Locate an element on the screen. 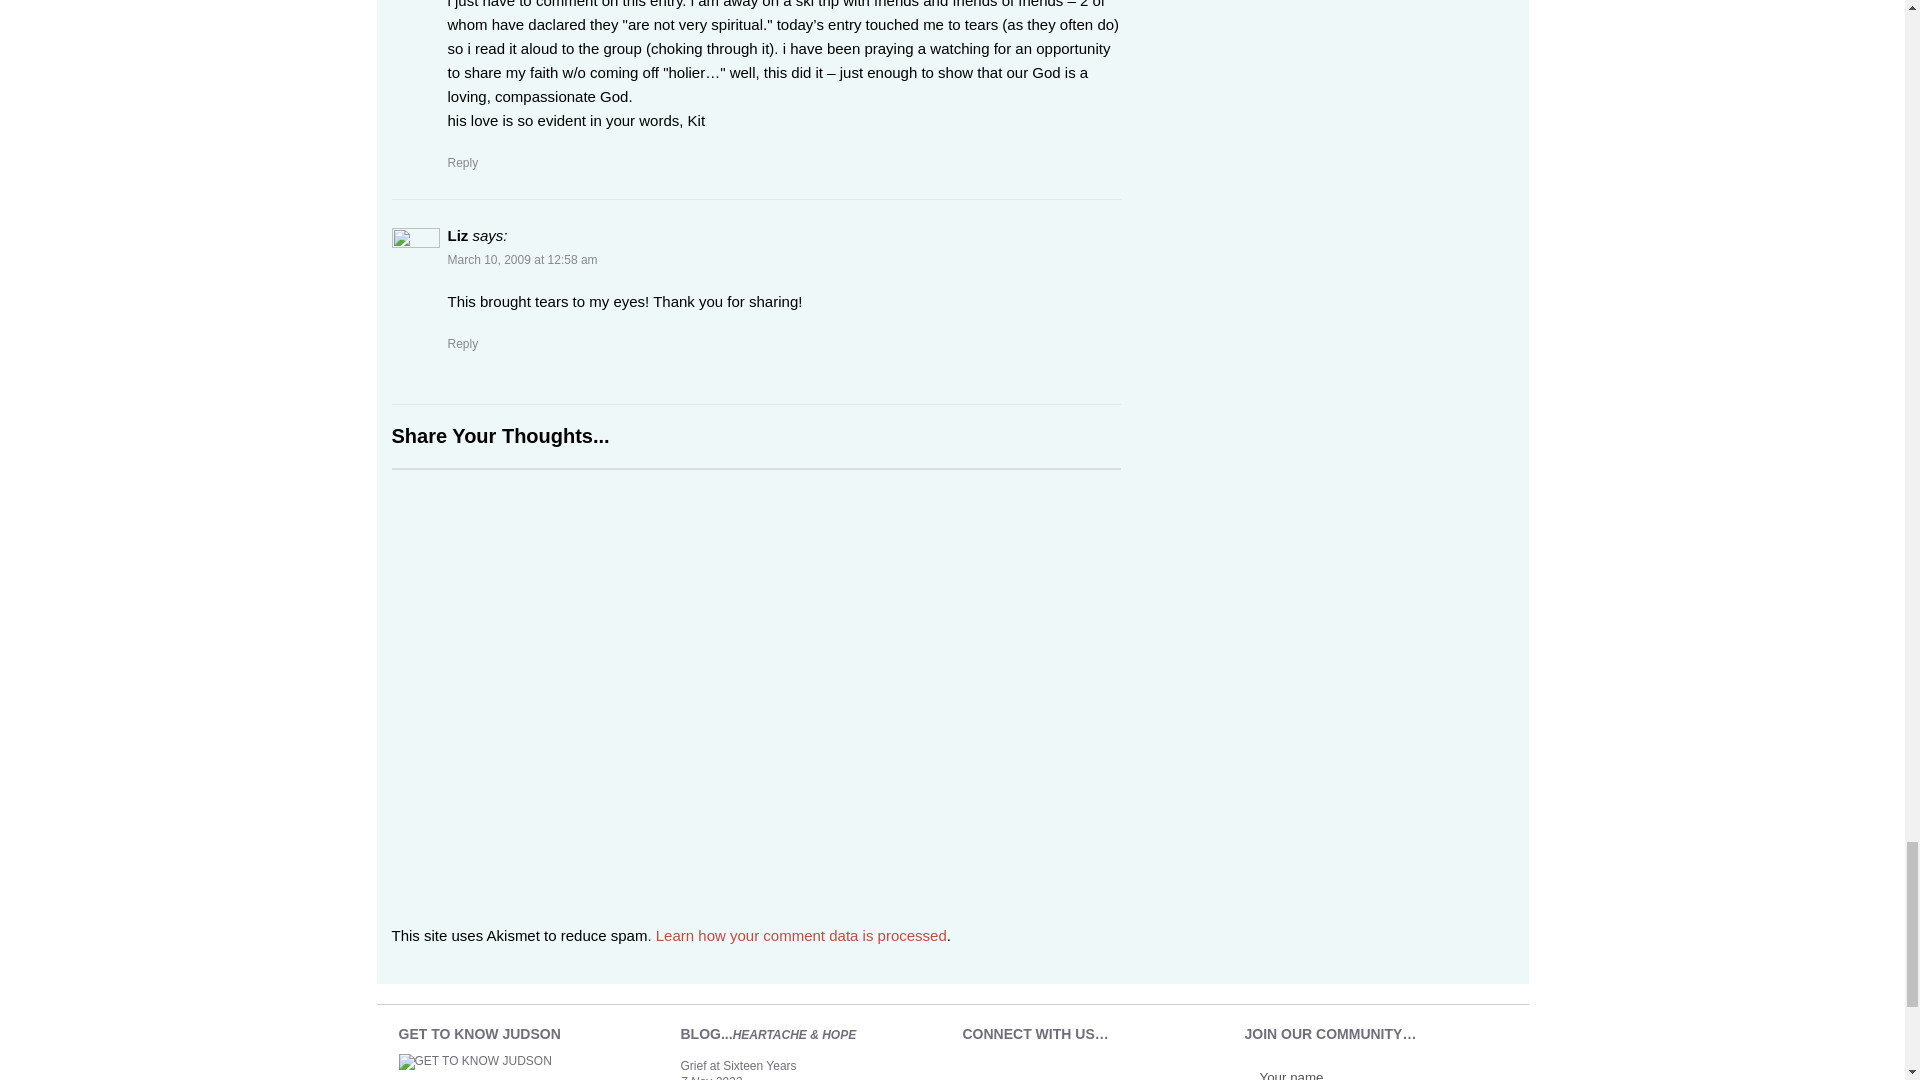  Ok is located at coordinates (1471, 1076).